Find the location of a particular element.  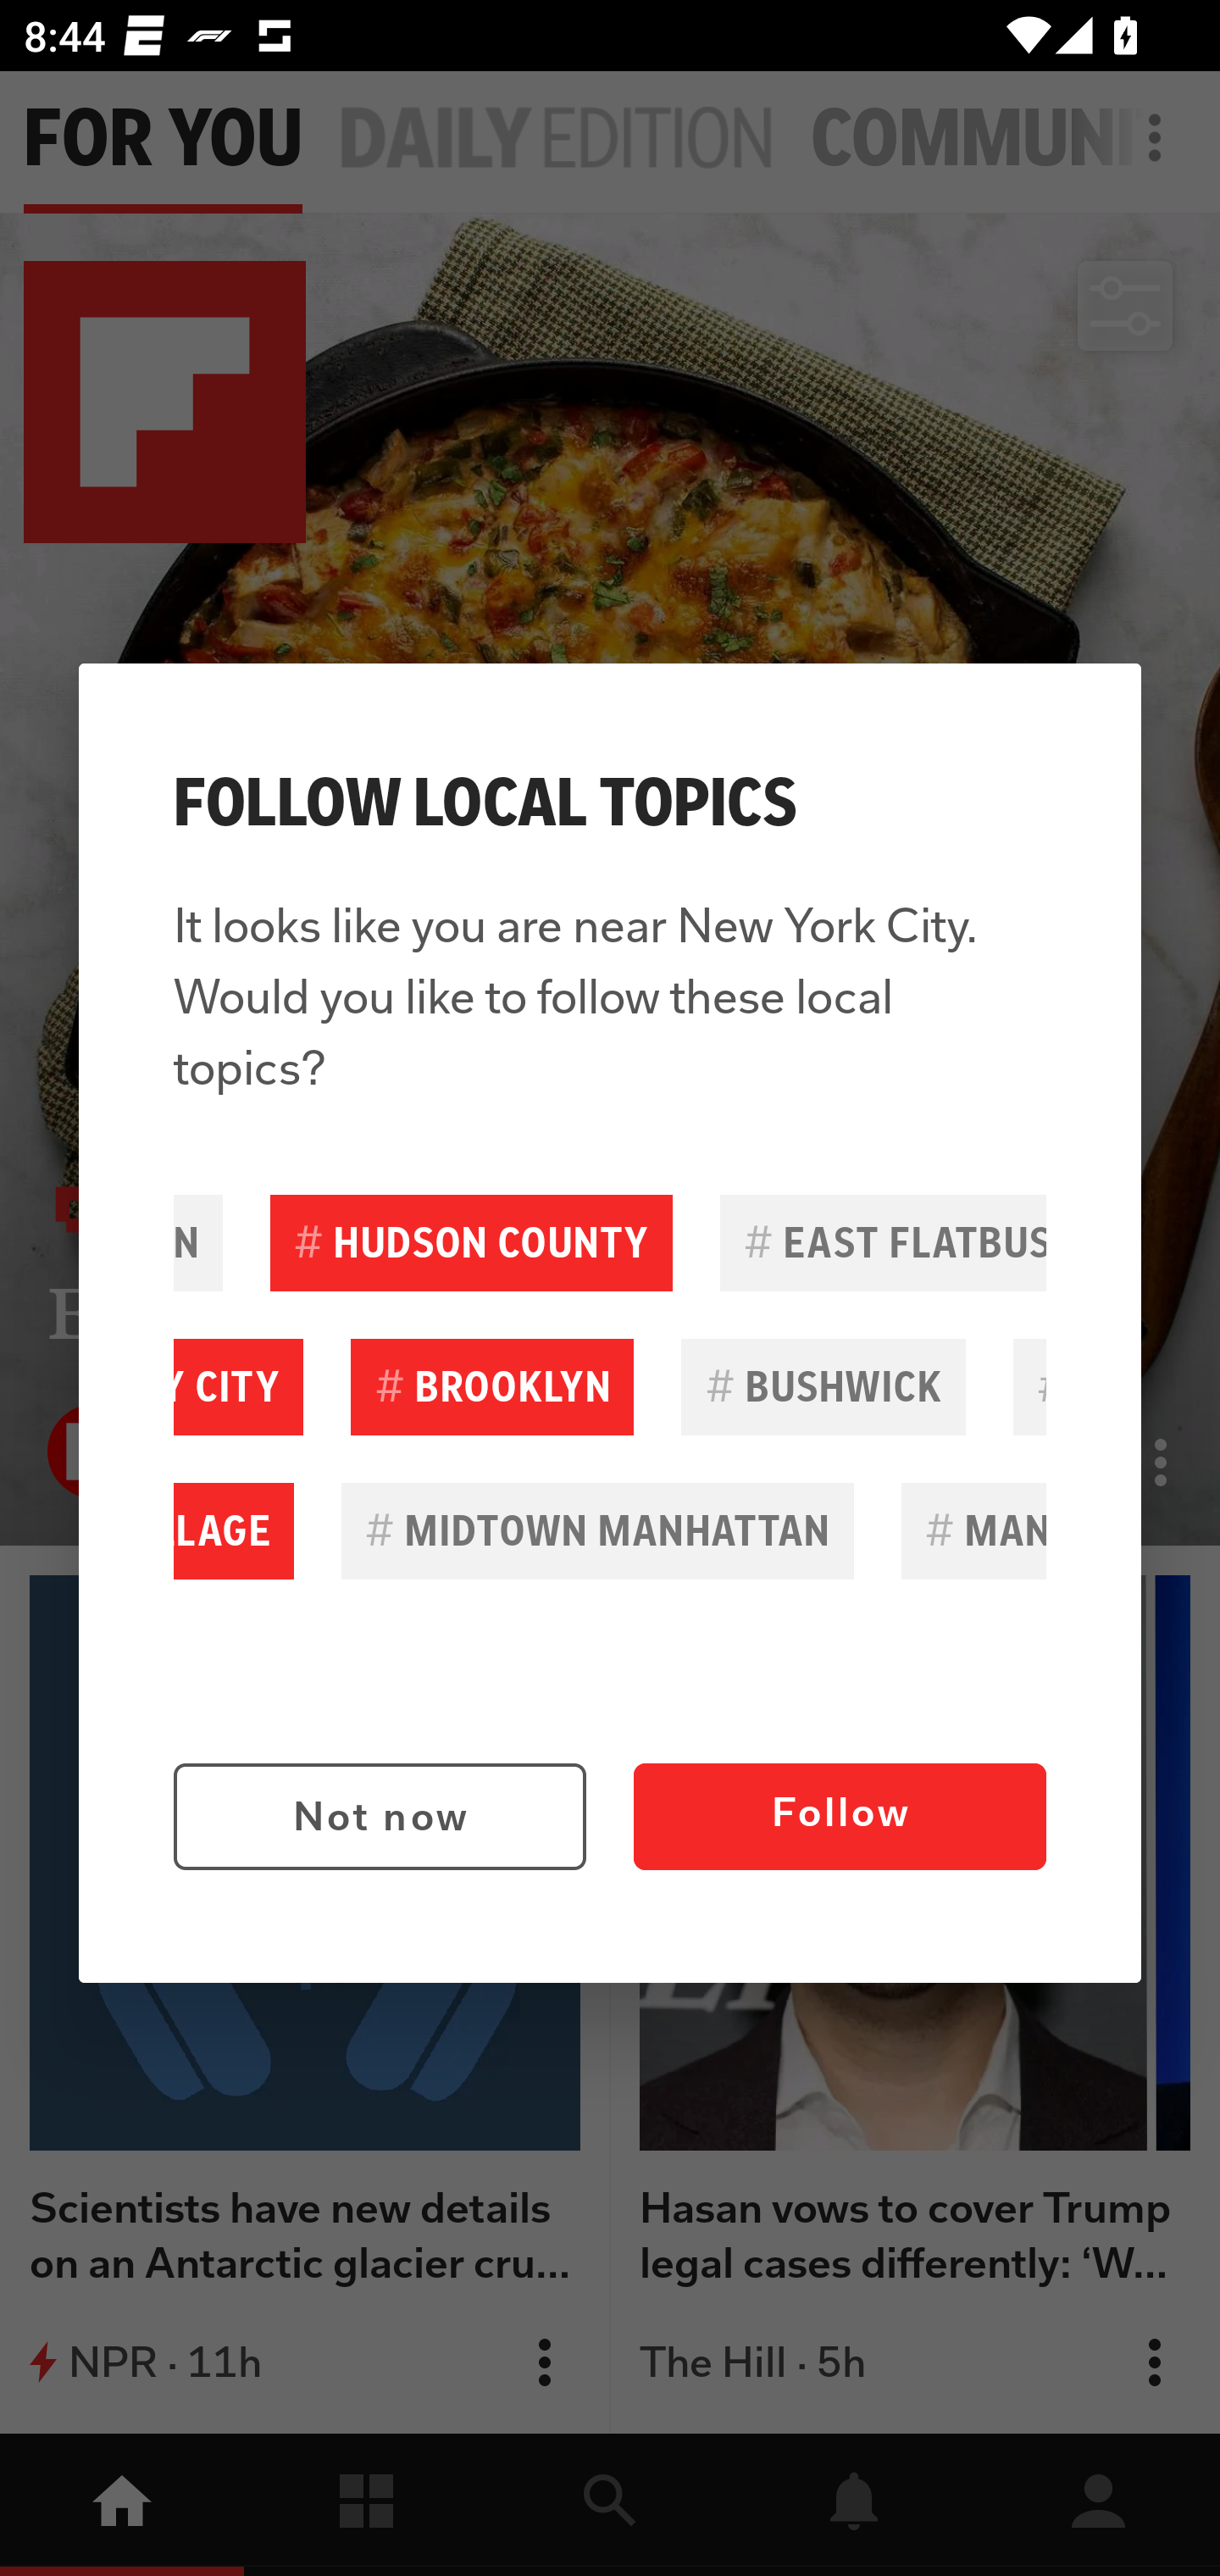

# HUDSON COUNTY is located at coordinates (471, 1242).